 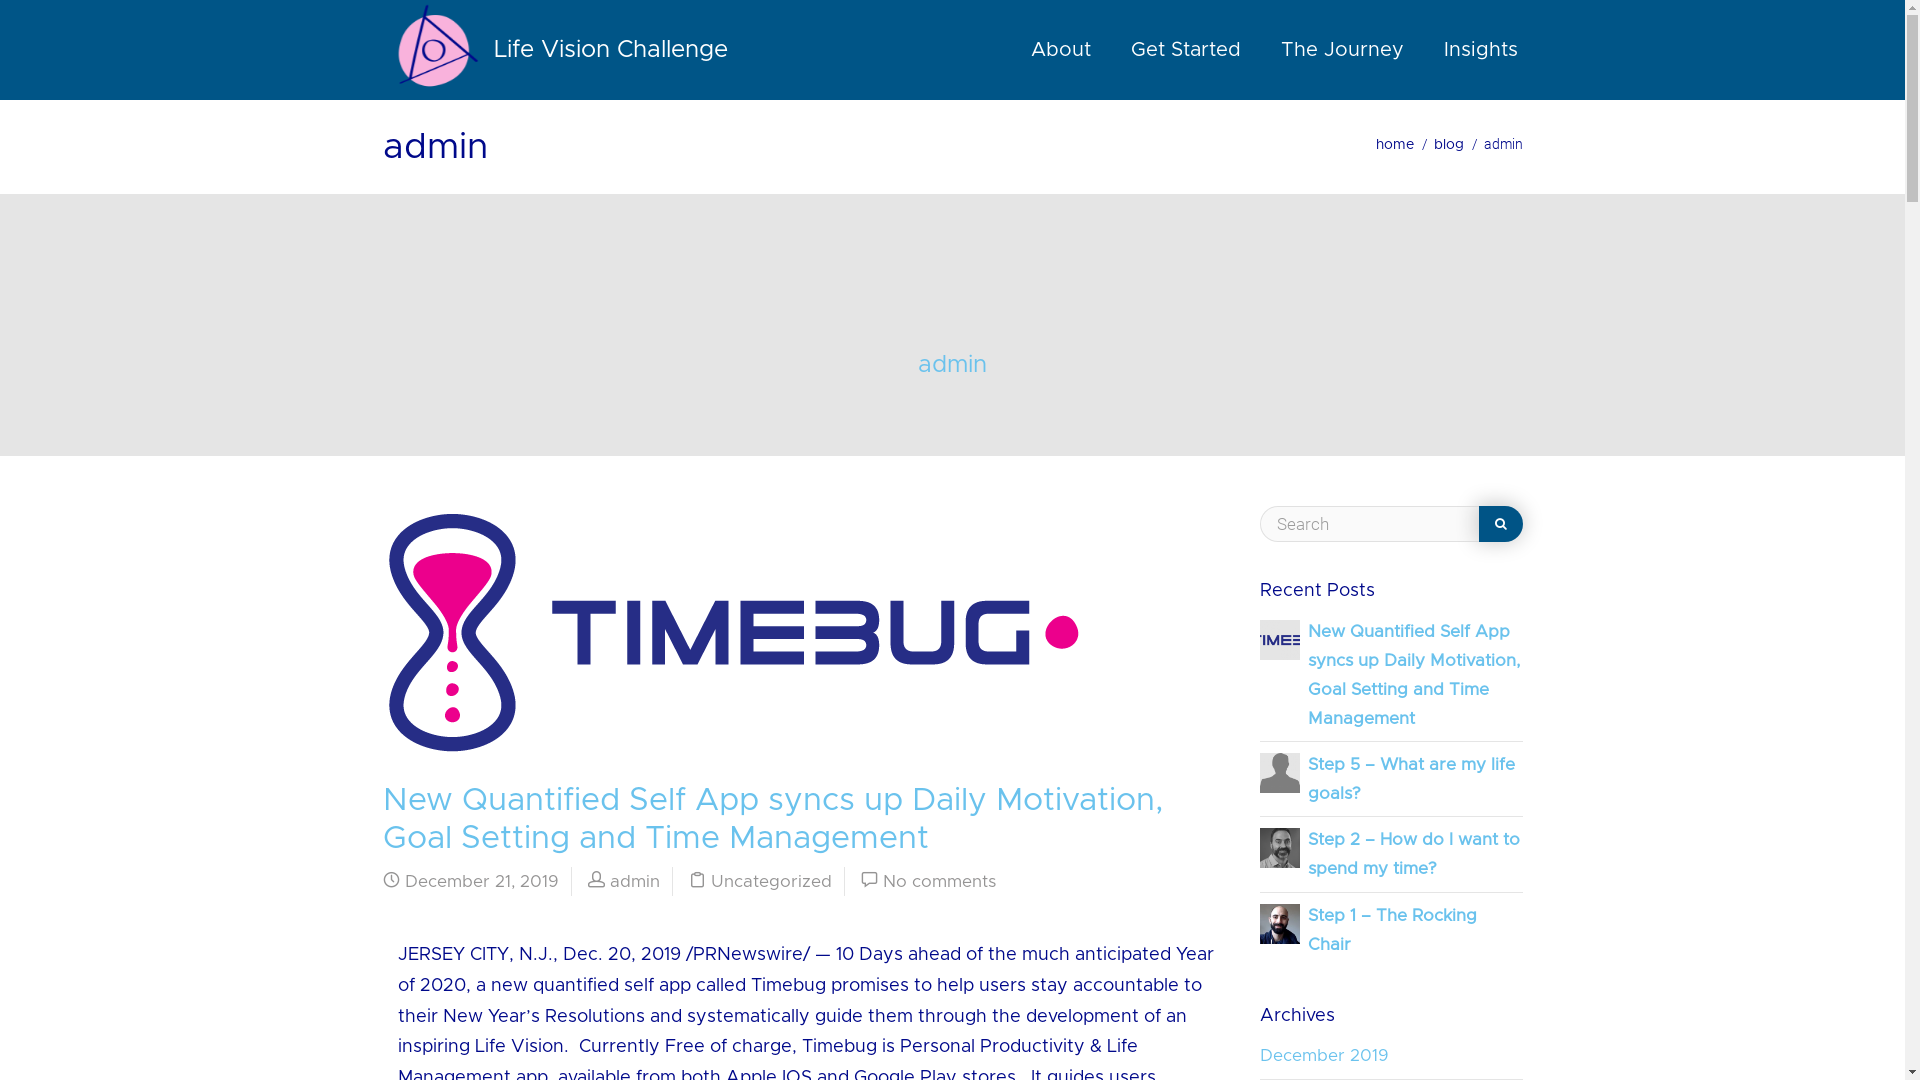 What do you see at coordinates (952, 365) in the screenshot?
I see `admin` at bounding box center [952, 365].